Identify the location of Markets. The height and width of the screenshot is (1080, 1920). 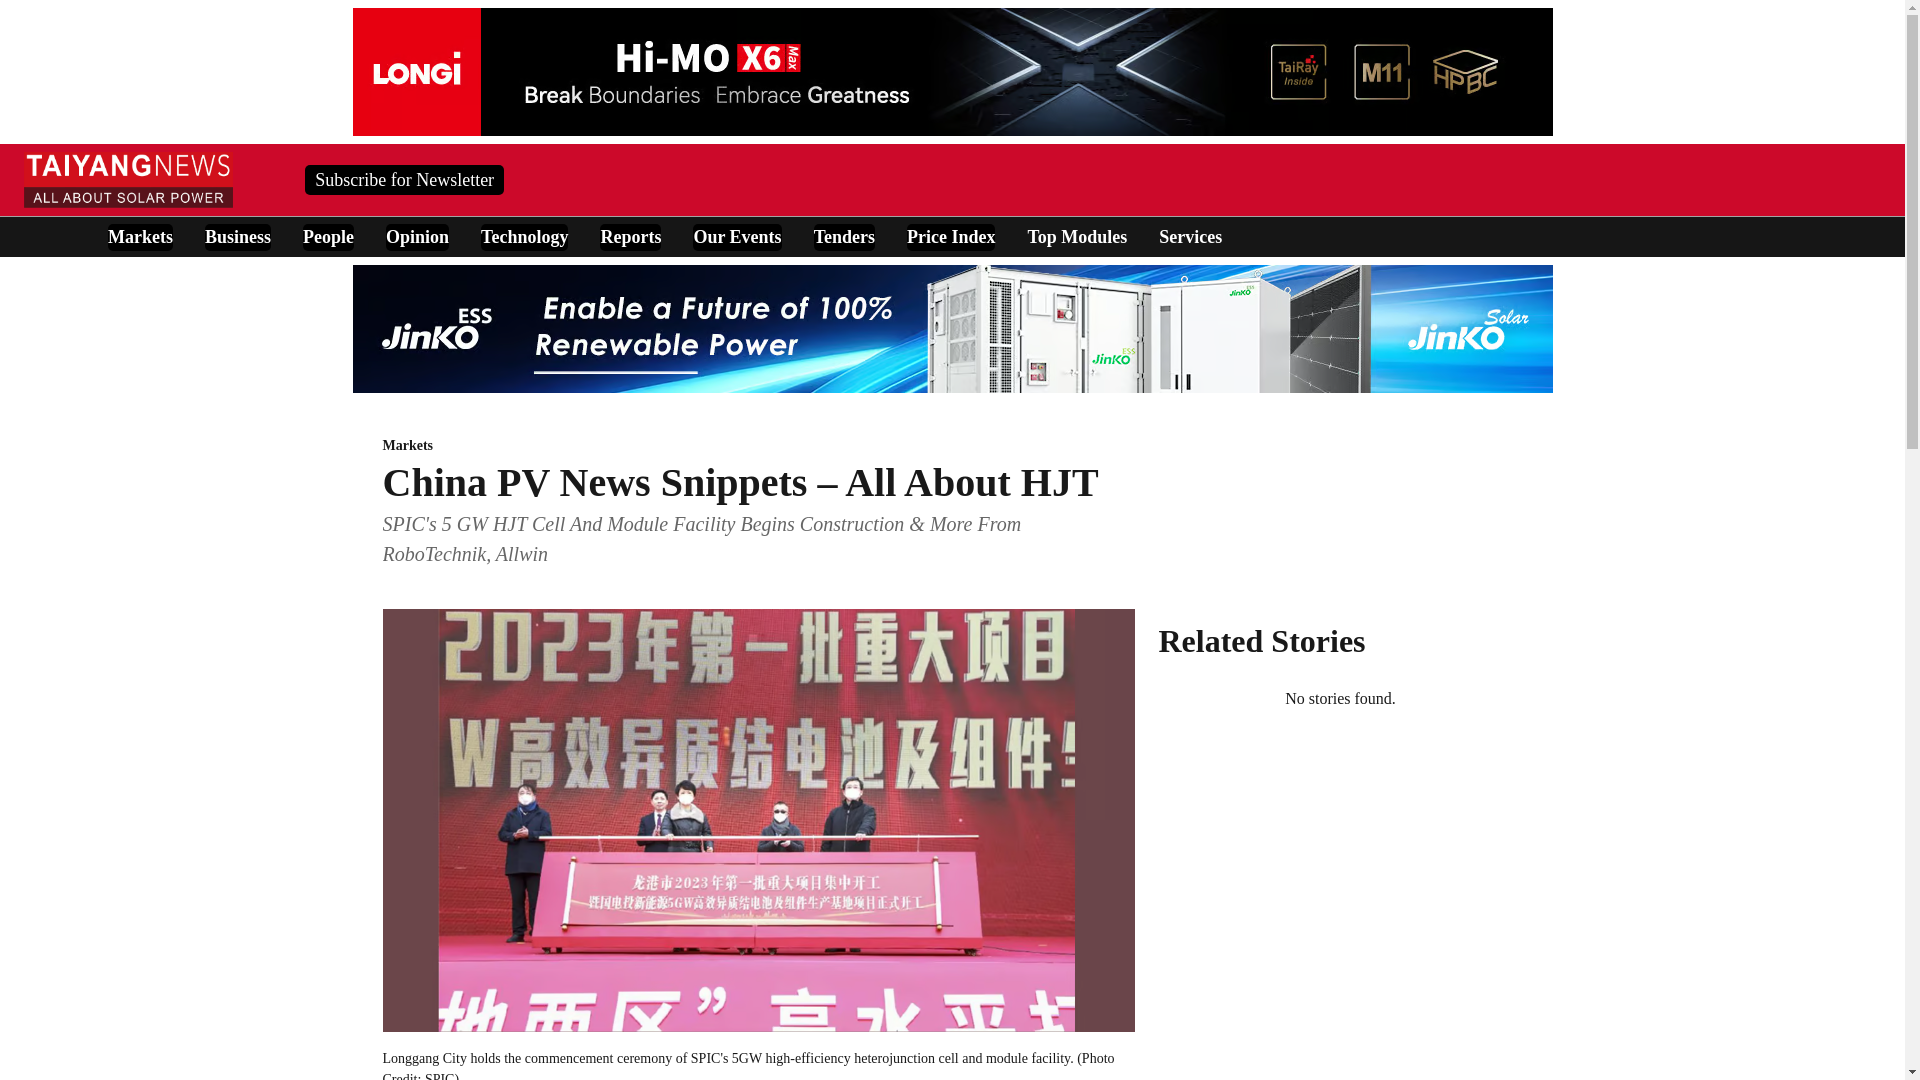
(758, 446).